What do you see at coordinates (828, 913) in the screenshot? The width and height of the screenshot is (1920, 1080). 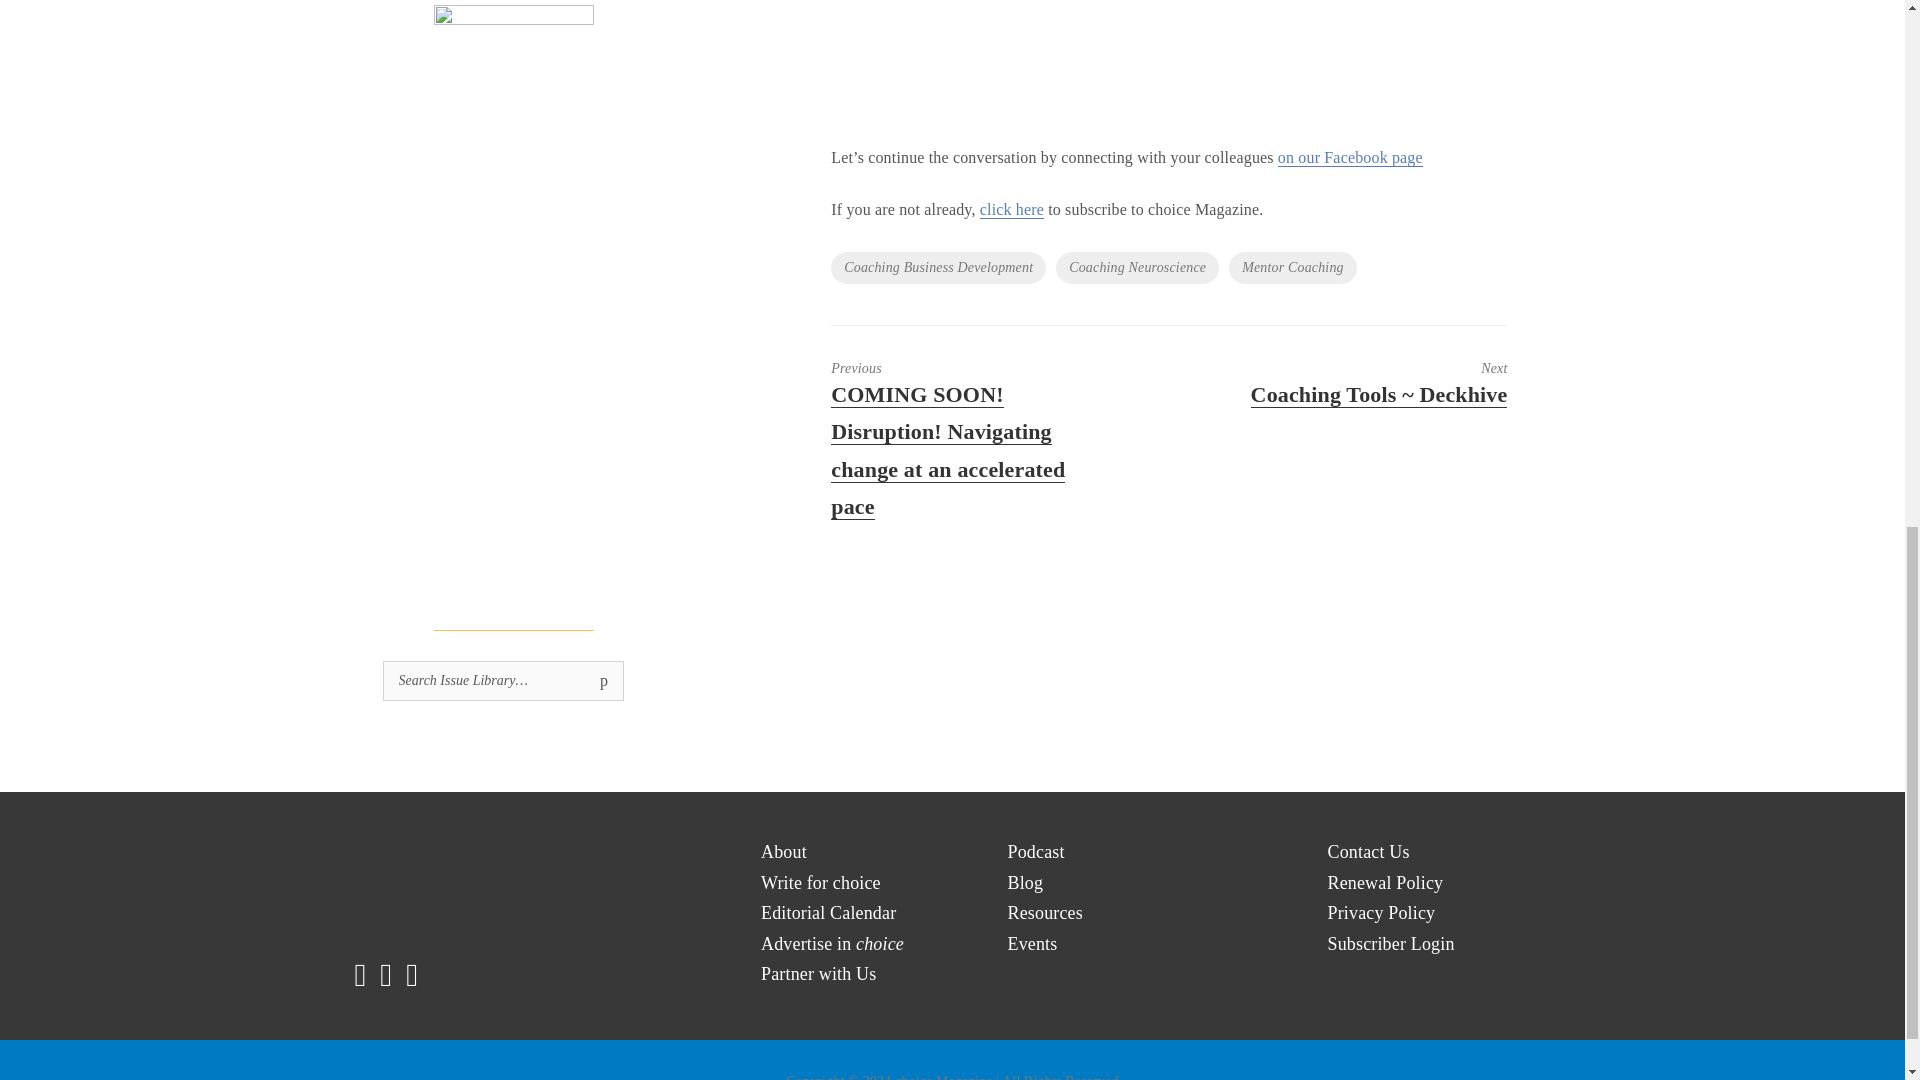 I see `Editorial Calendar` at bounding box center [828, 913].